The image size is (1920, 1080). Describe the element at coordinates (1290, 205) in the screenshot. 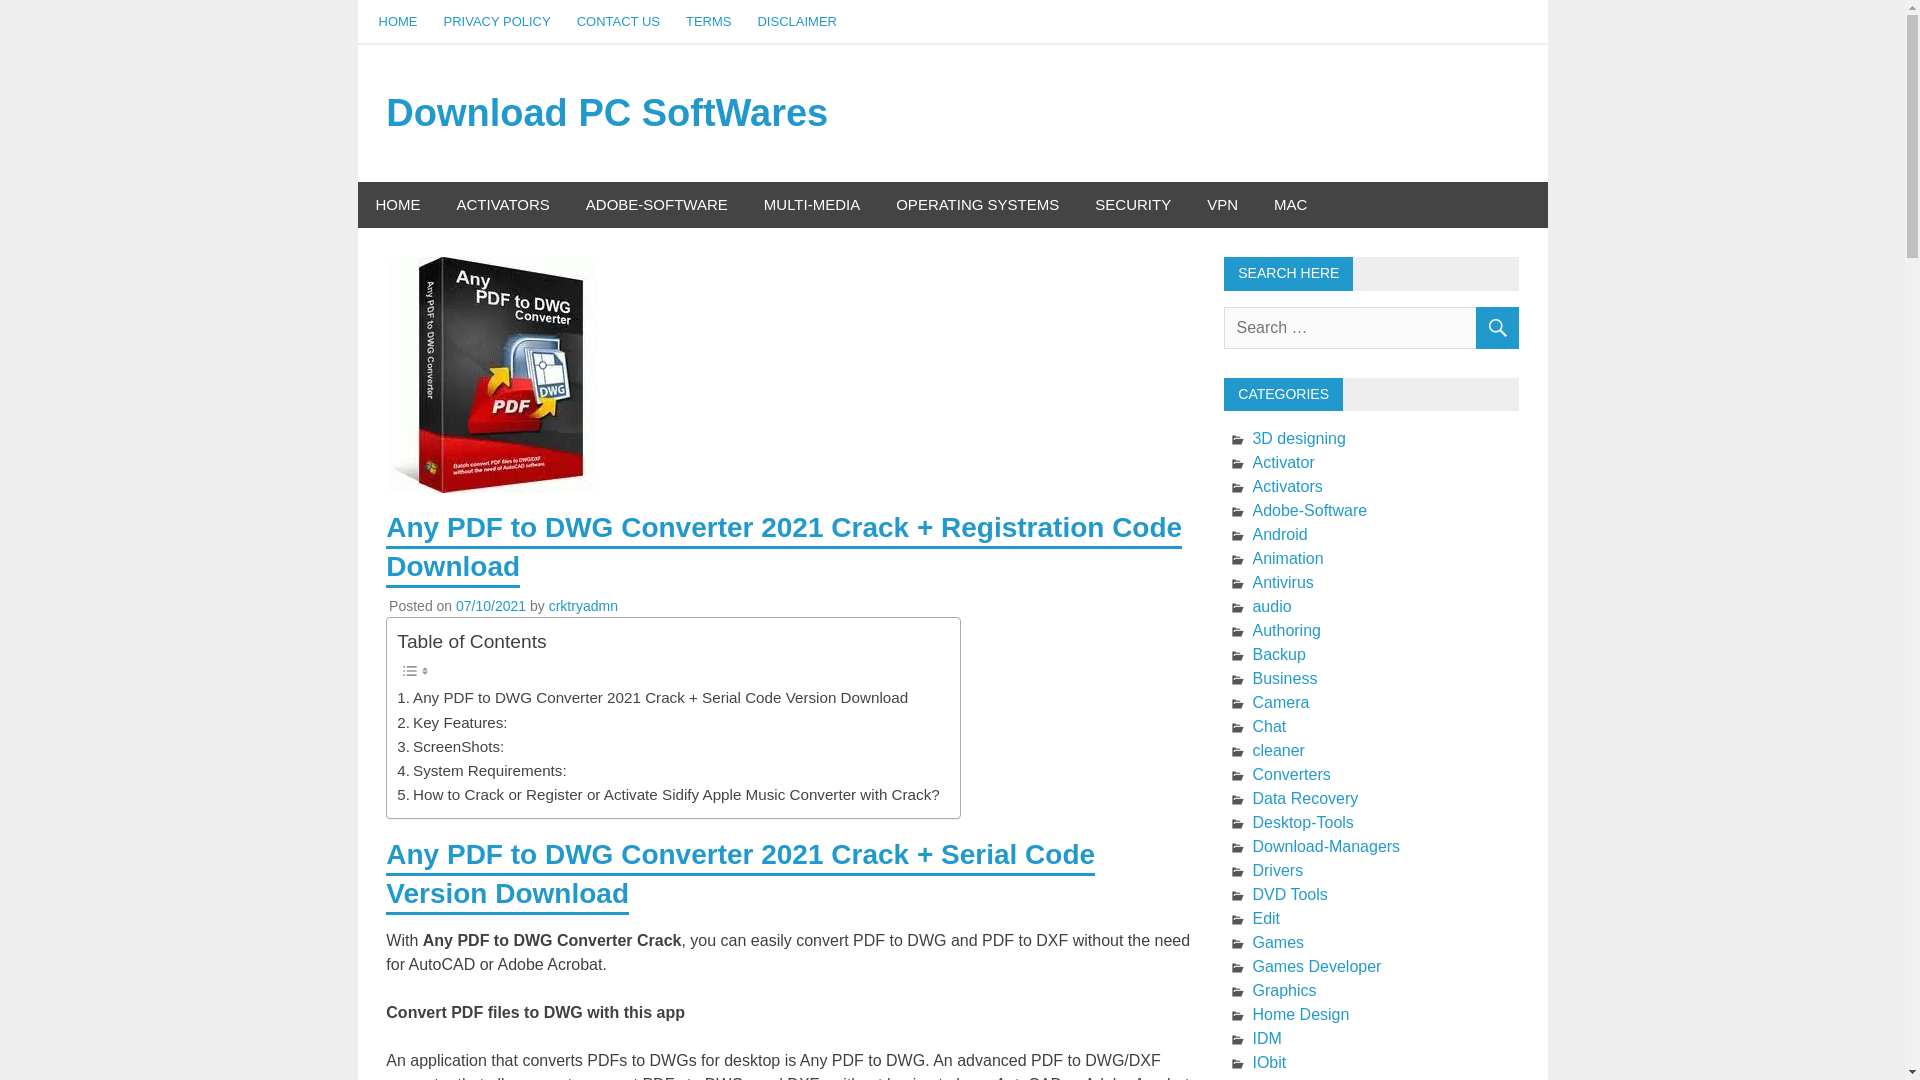

I see `MAC` at that location.